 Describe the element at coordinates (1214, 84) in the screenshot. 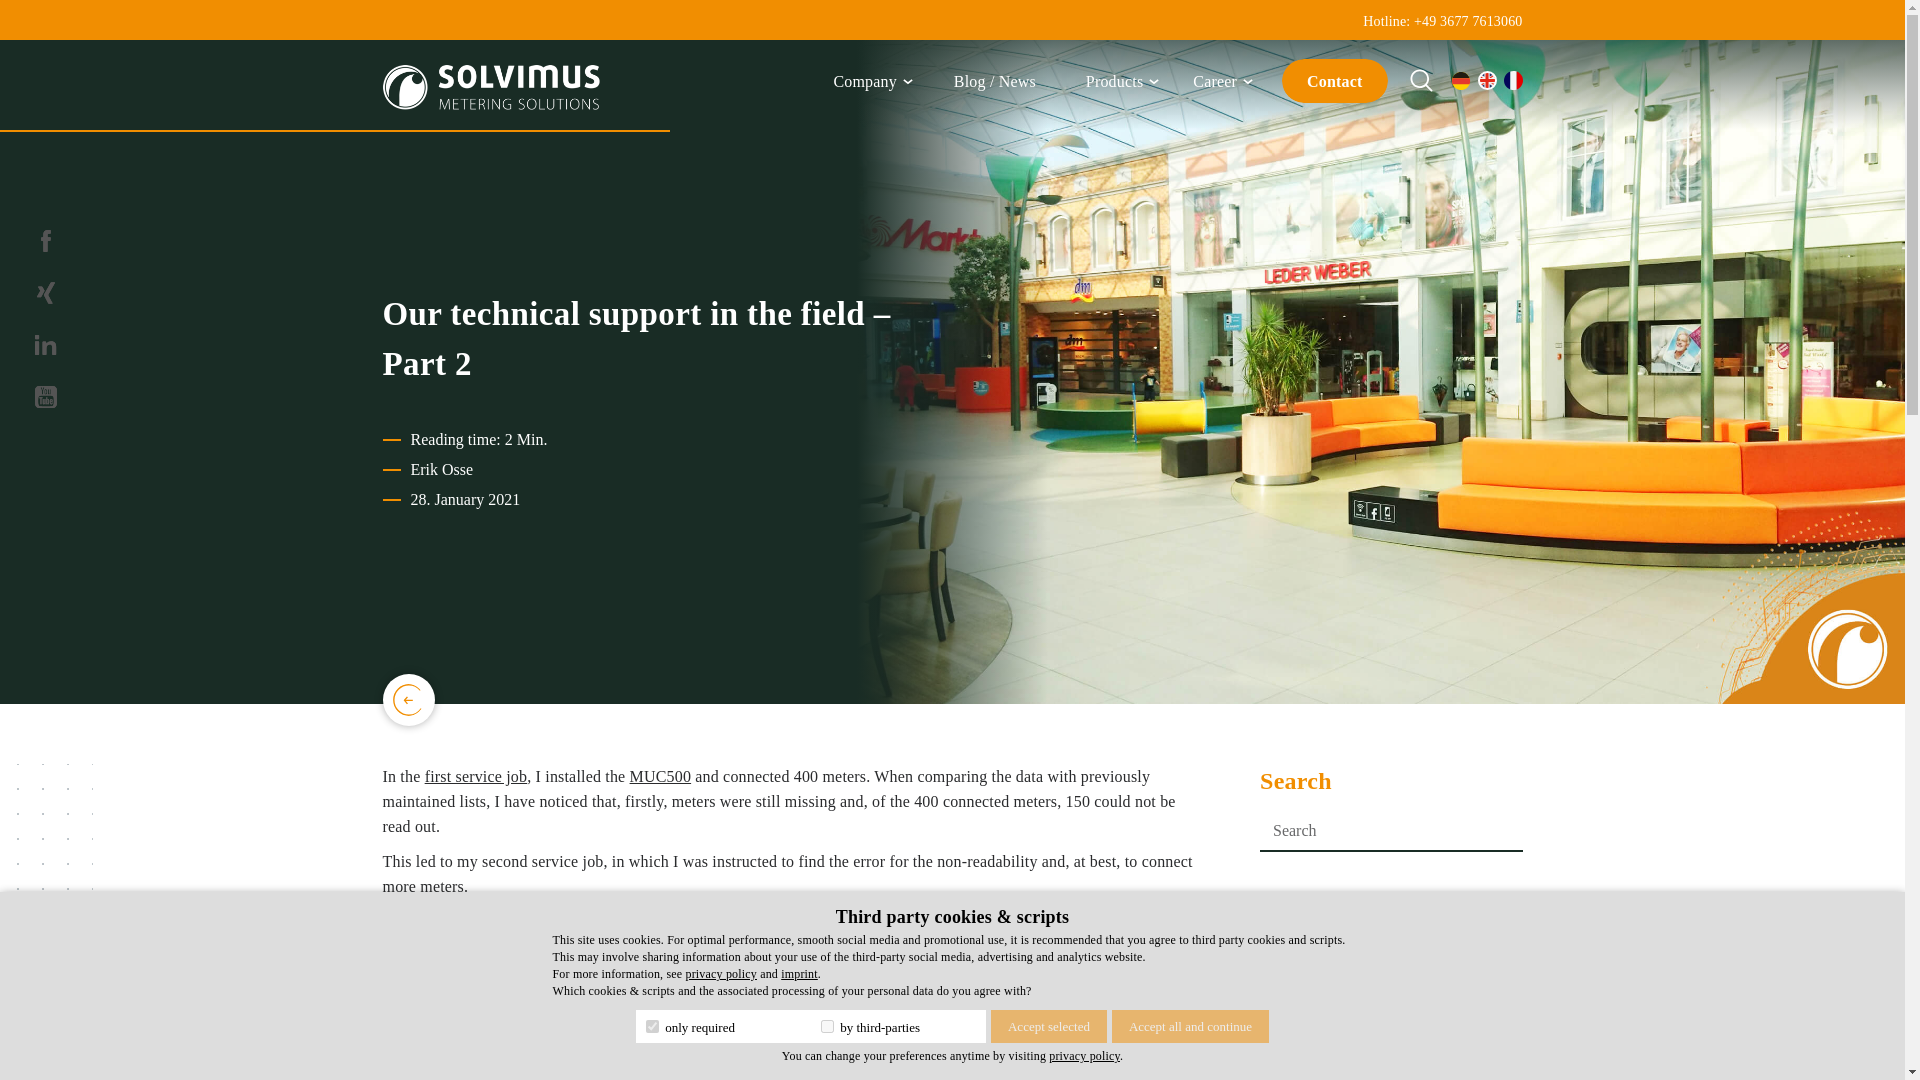

I see `Career` at that location.